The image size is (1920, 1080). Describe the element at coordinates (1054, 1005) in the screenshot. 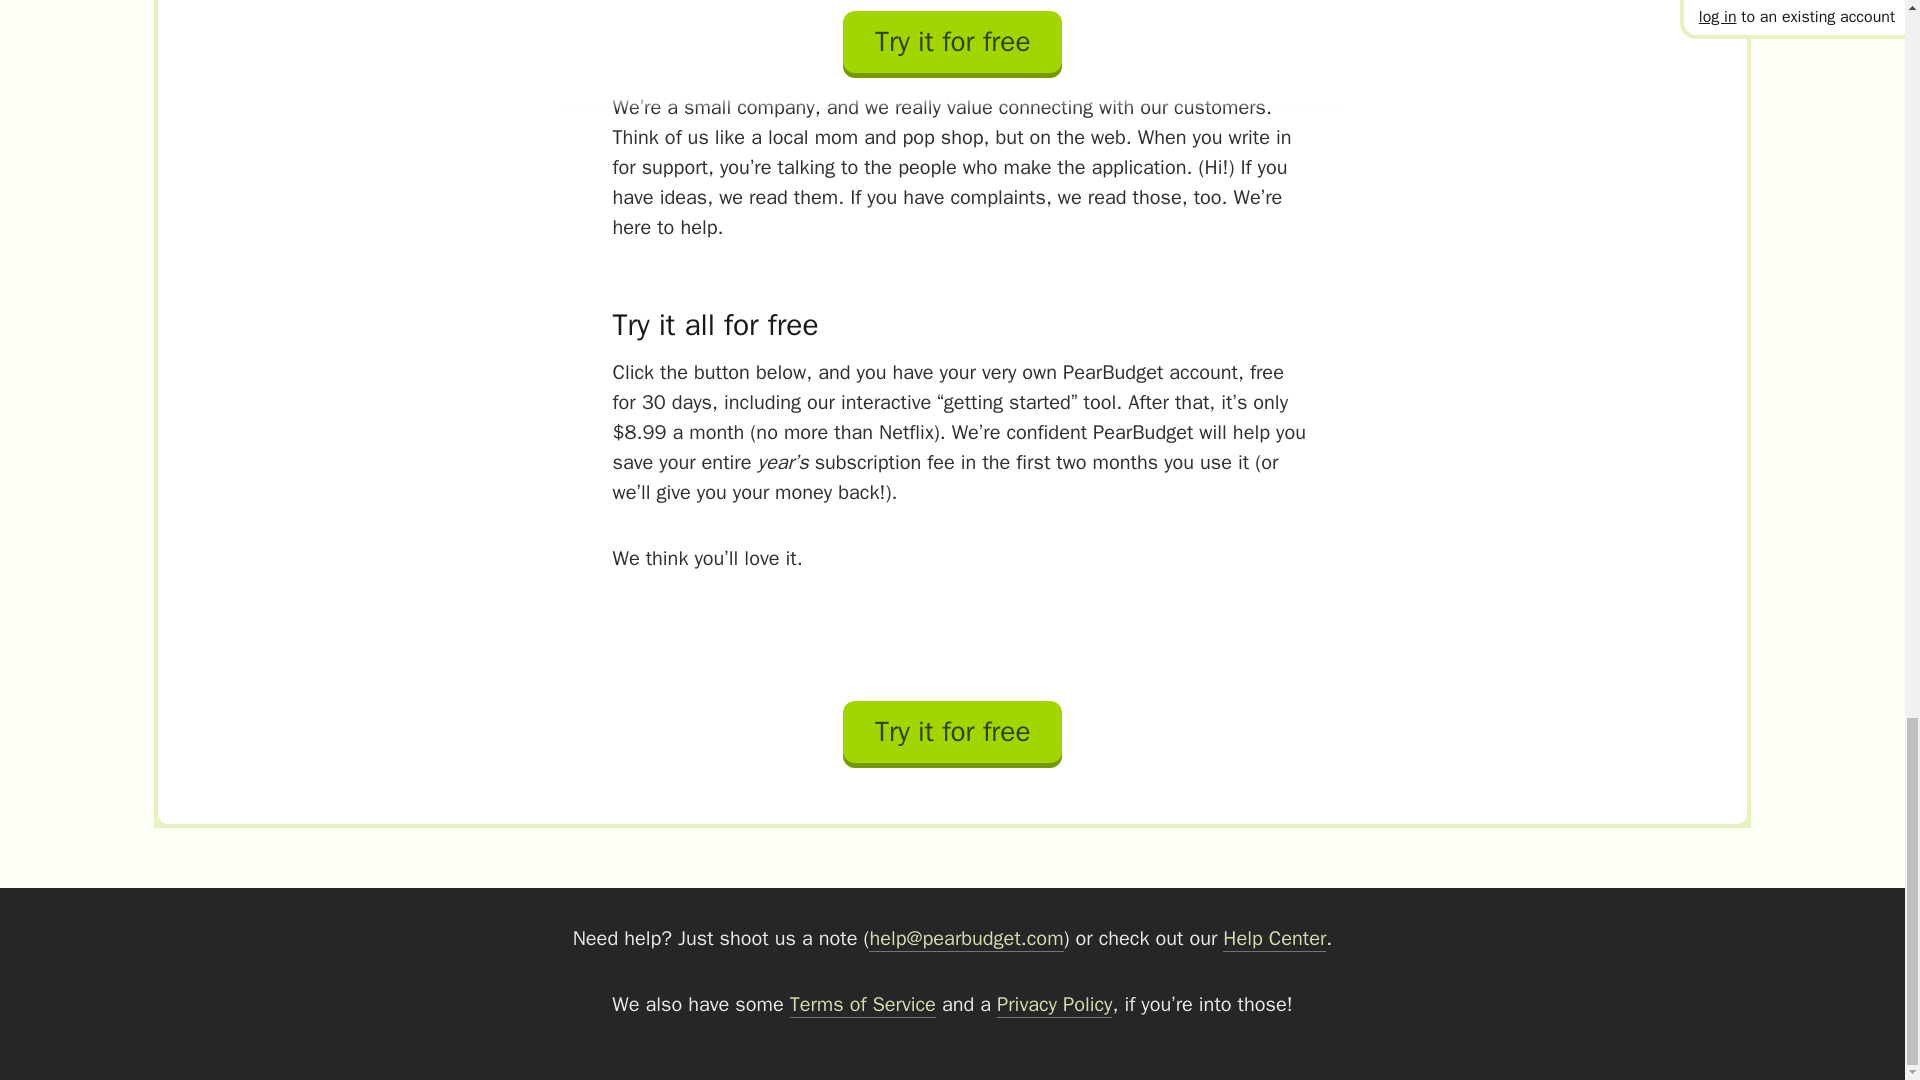

I see `Privacy Policy` at that location.